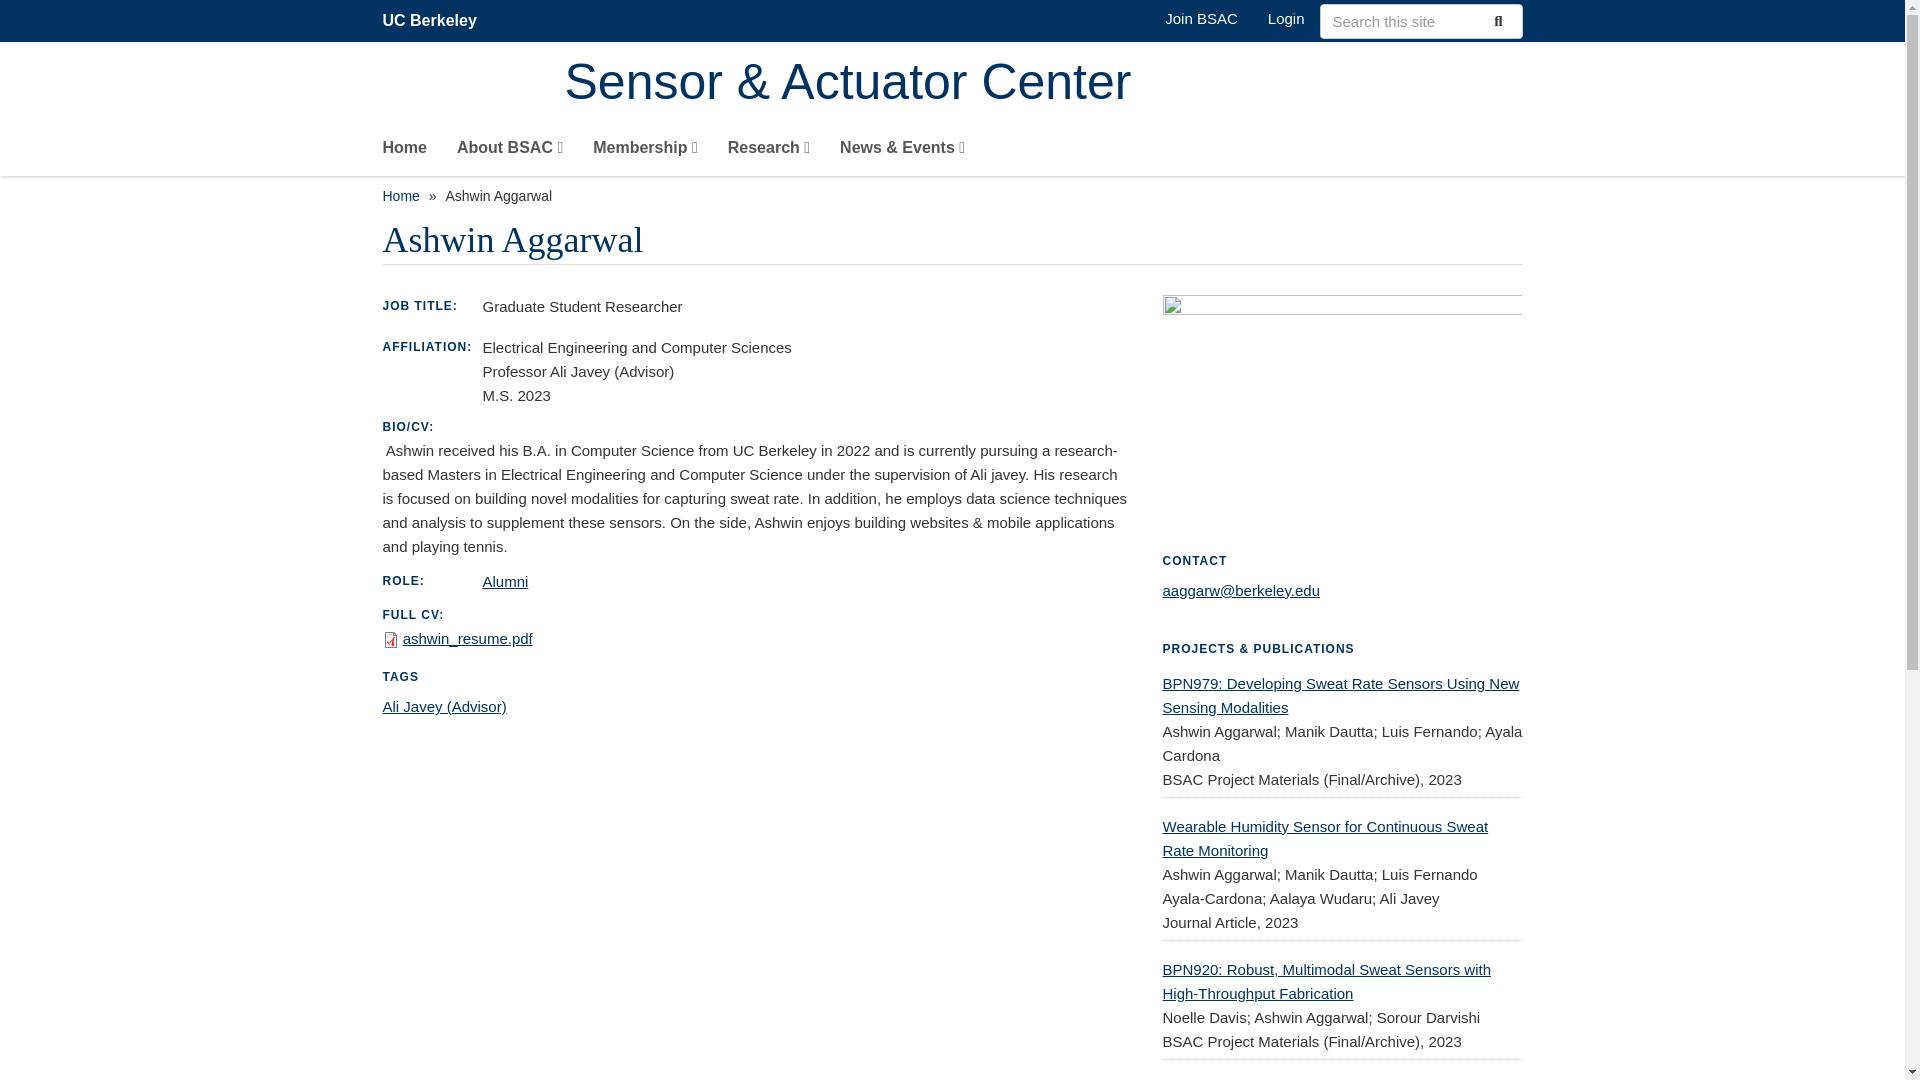 The height and width of the screenshot is (1080, 1920). What do you see at coordinates (1286, 18) in the screenshot?
I see `Login` at bounding box center [1286, 18].